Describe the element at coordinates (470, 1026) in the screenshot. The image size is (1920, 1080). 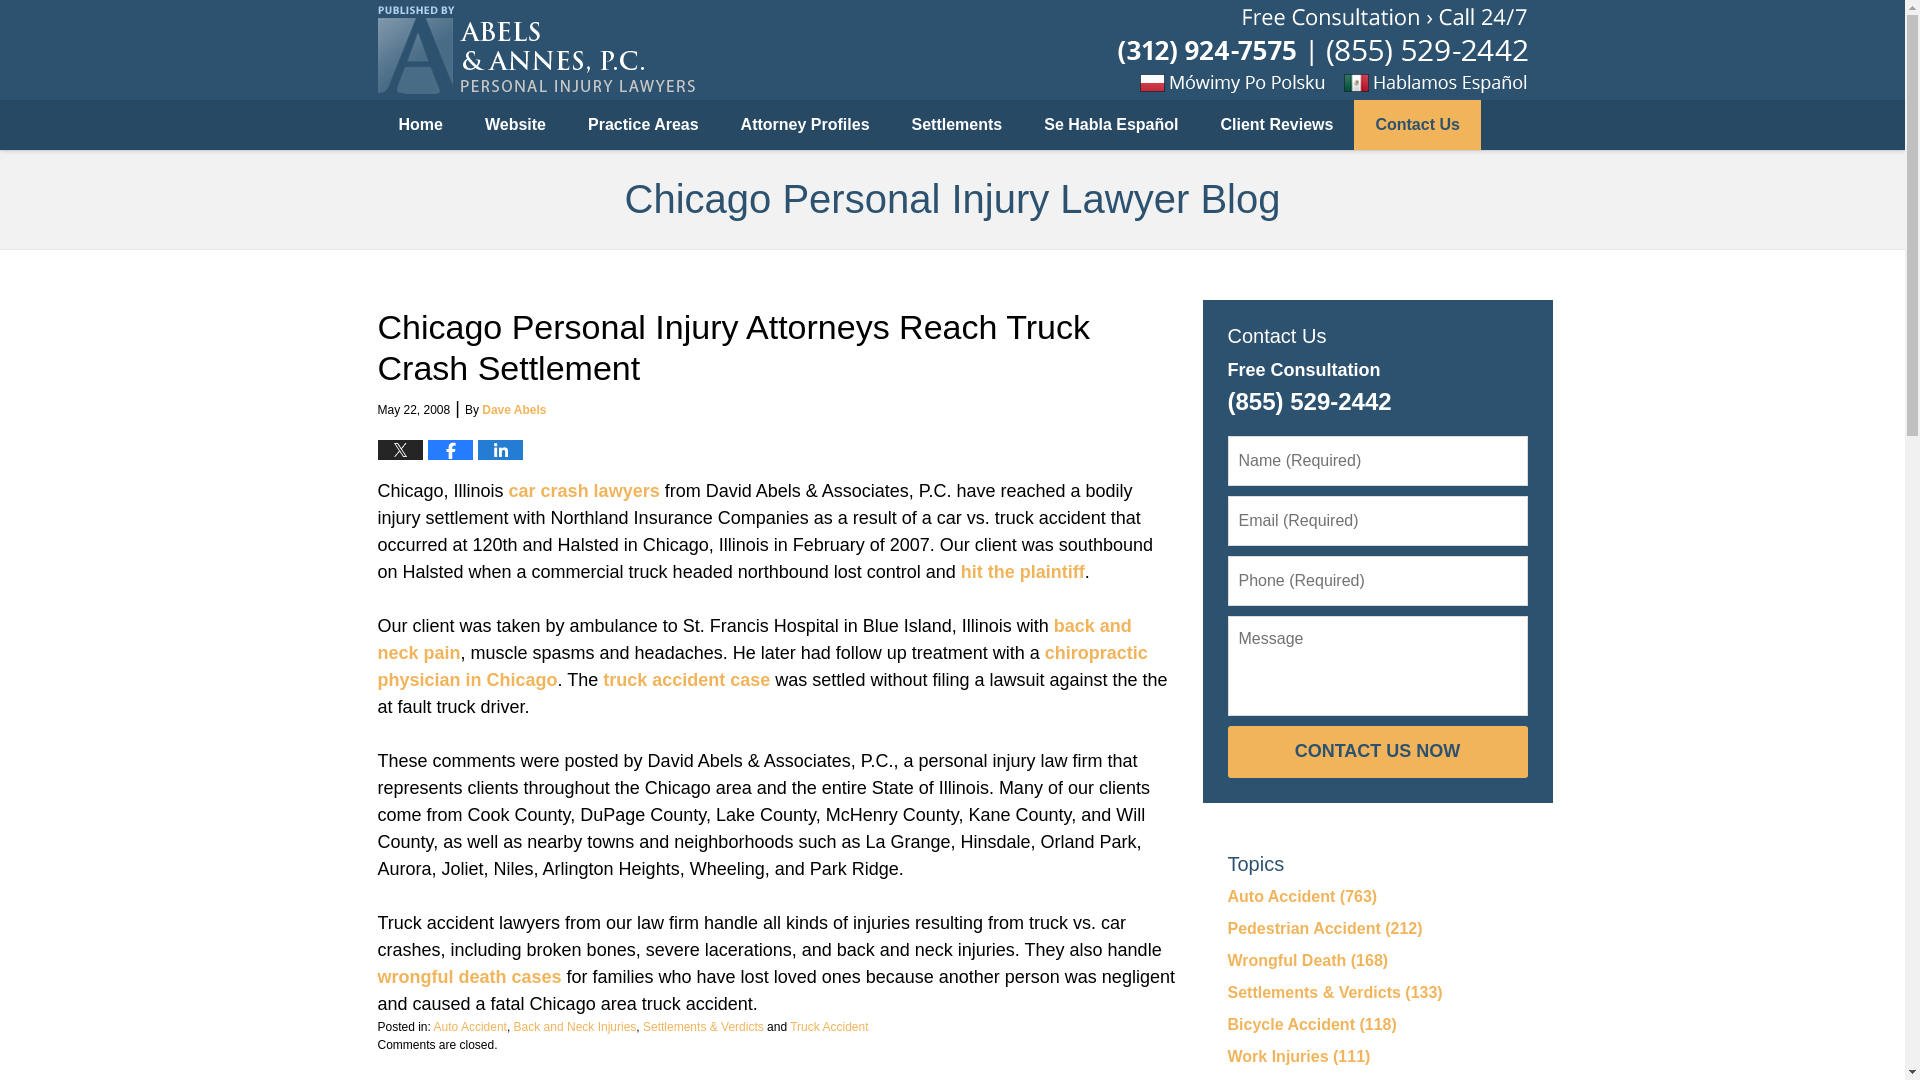
I see `View all posts in Auto Accident` at that location.